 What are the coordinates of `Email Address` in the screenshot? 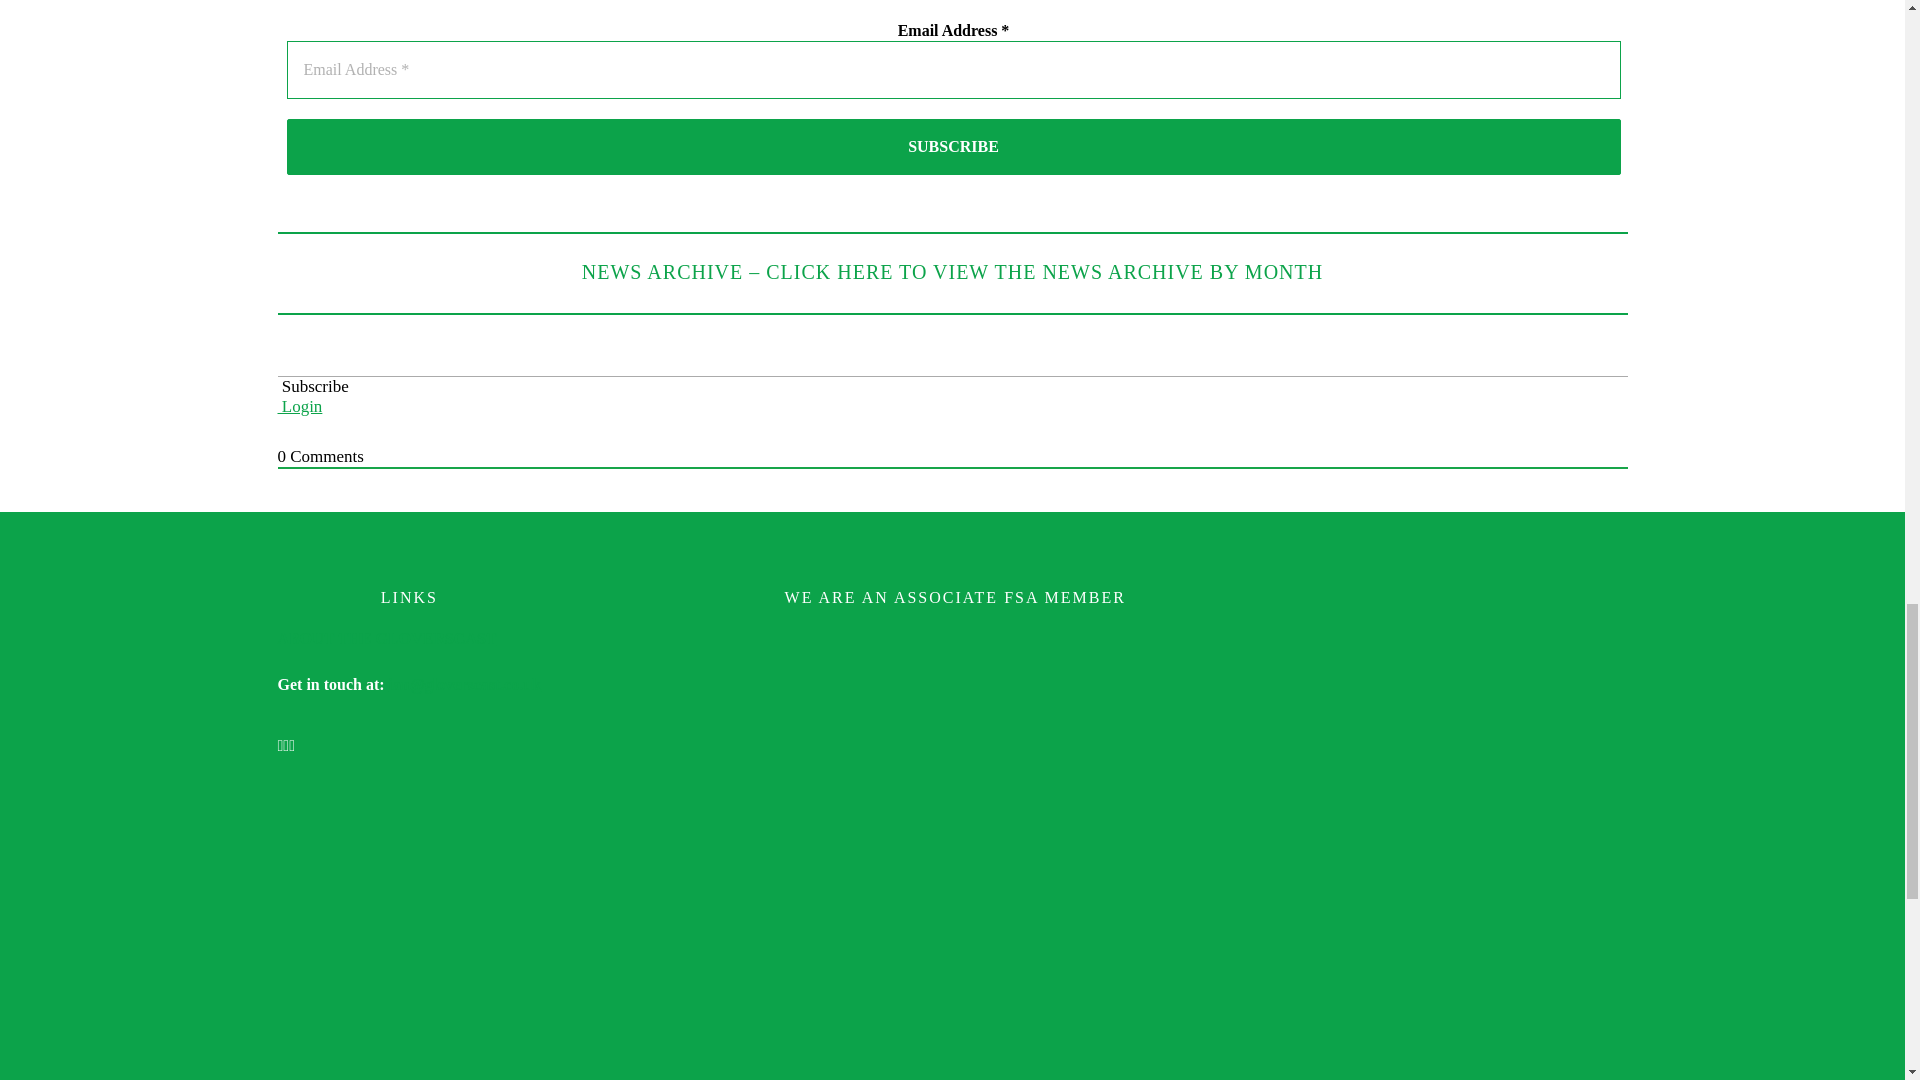 It's located at (953, 70).